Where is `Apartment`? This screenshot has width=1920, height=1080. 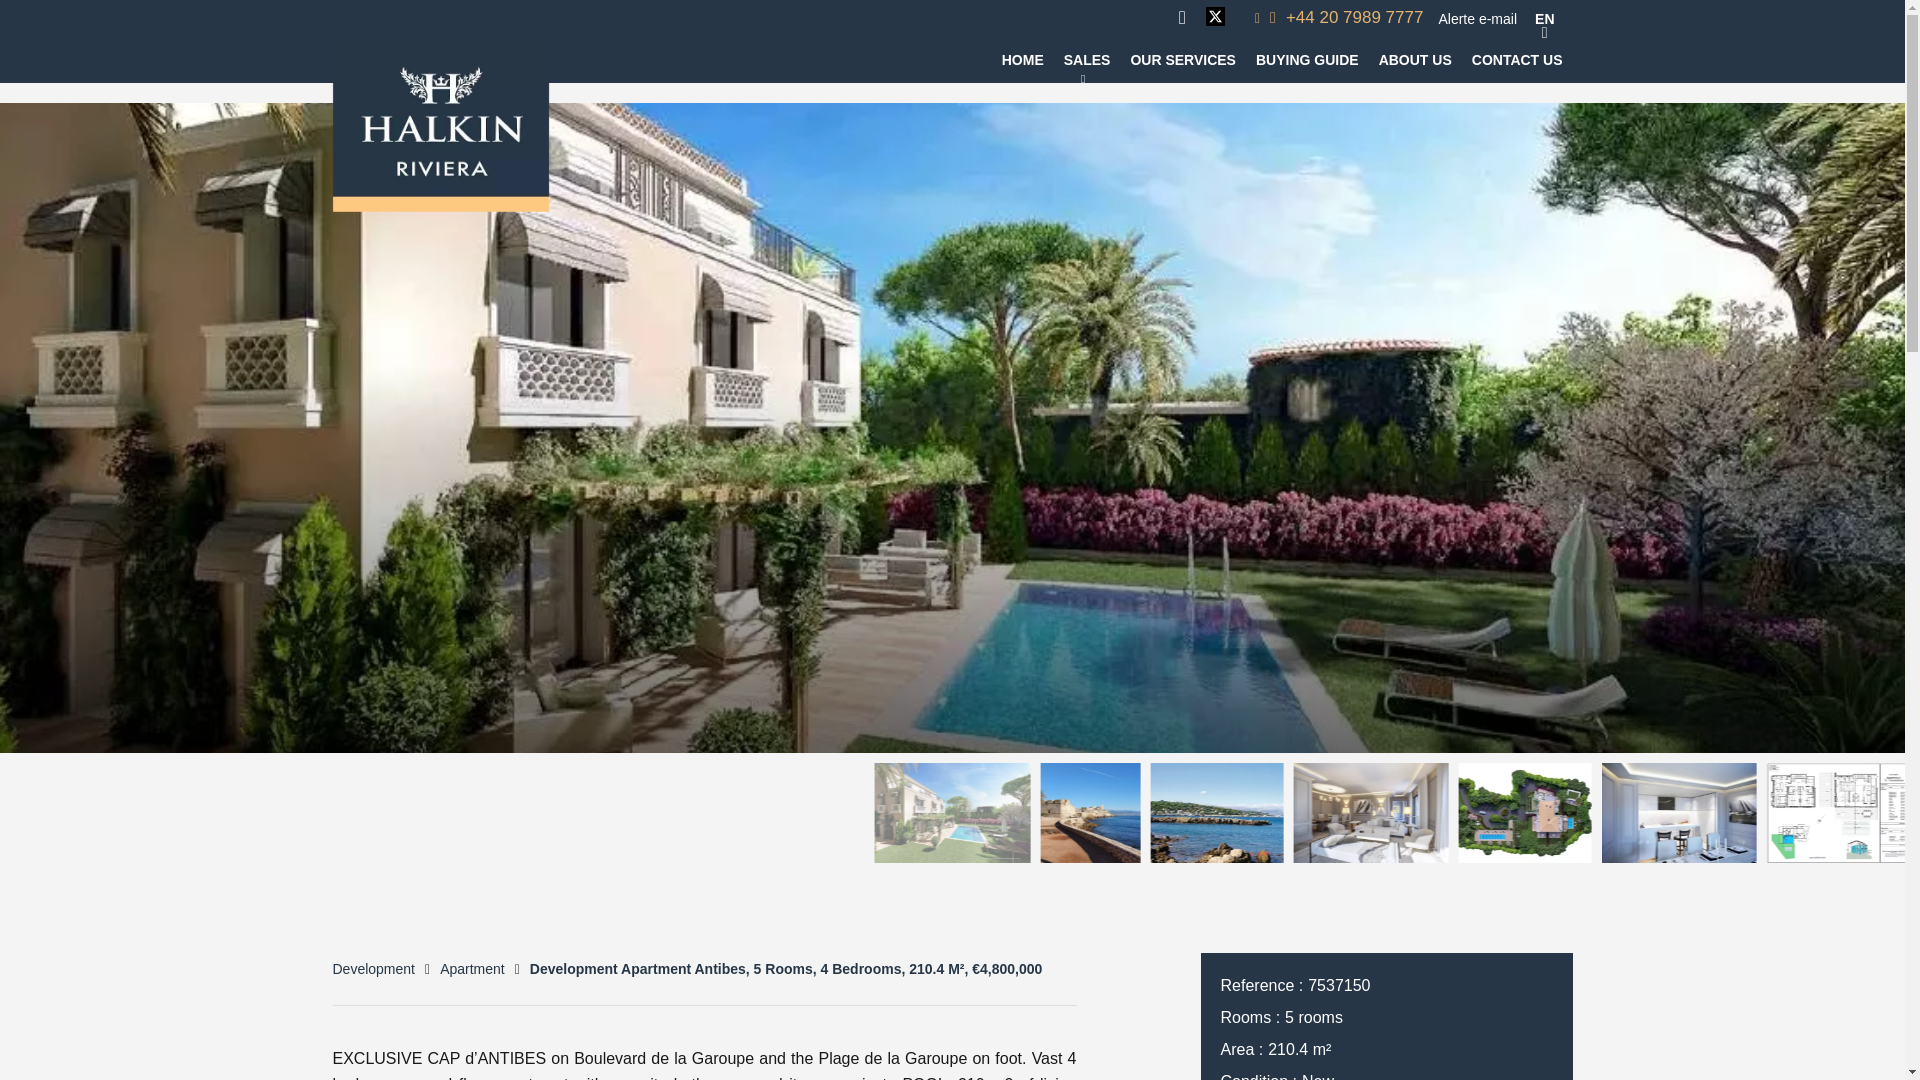
Apartment is located at coordinates (472, 969).